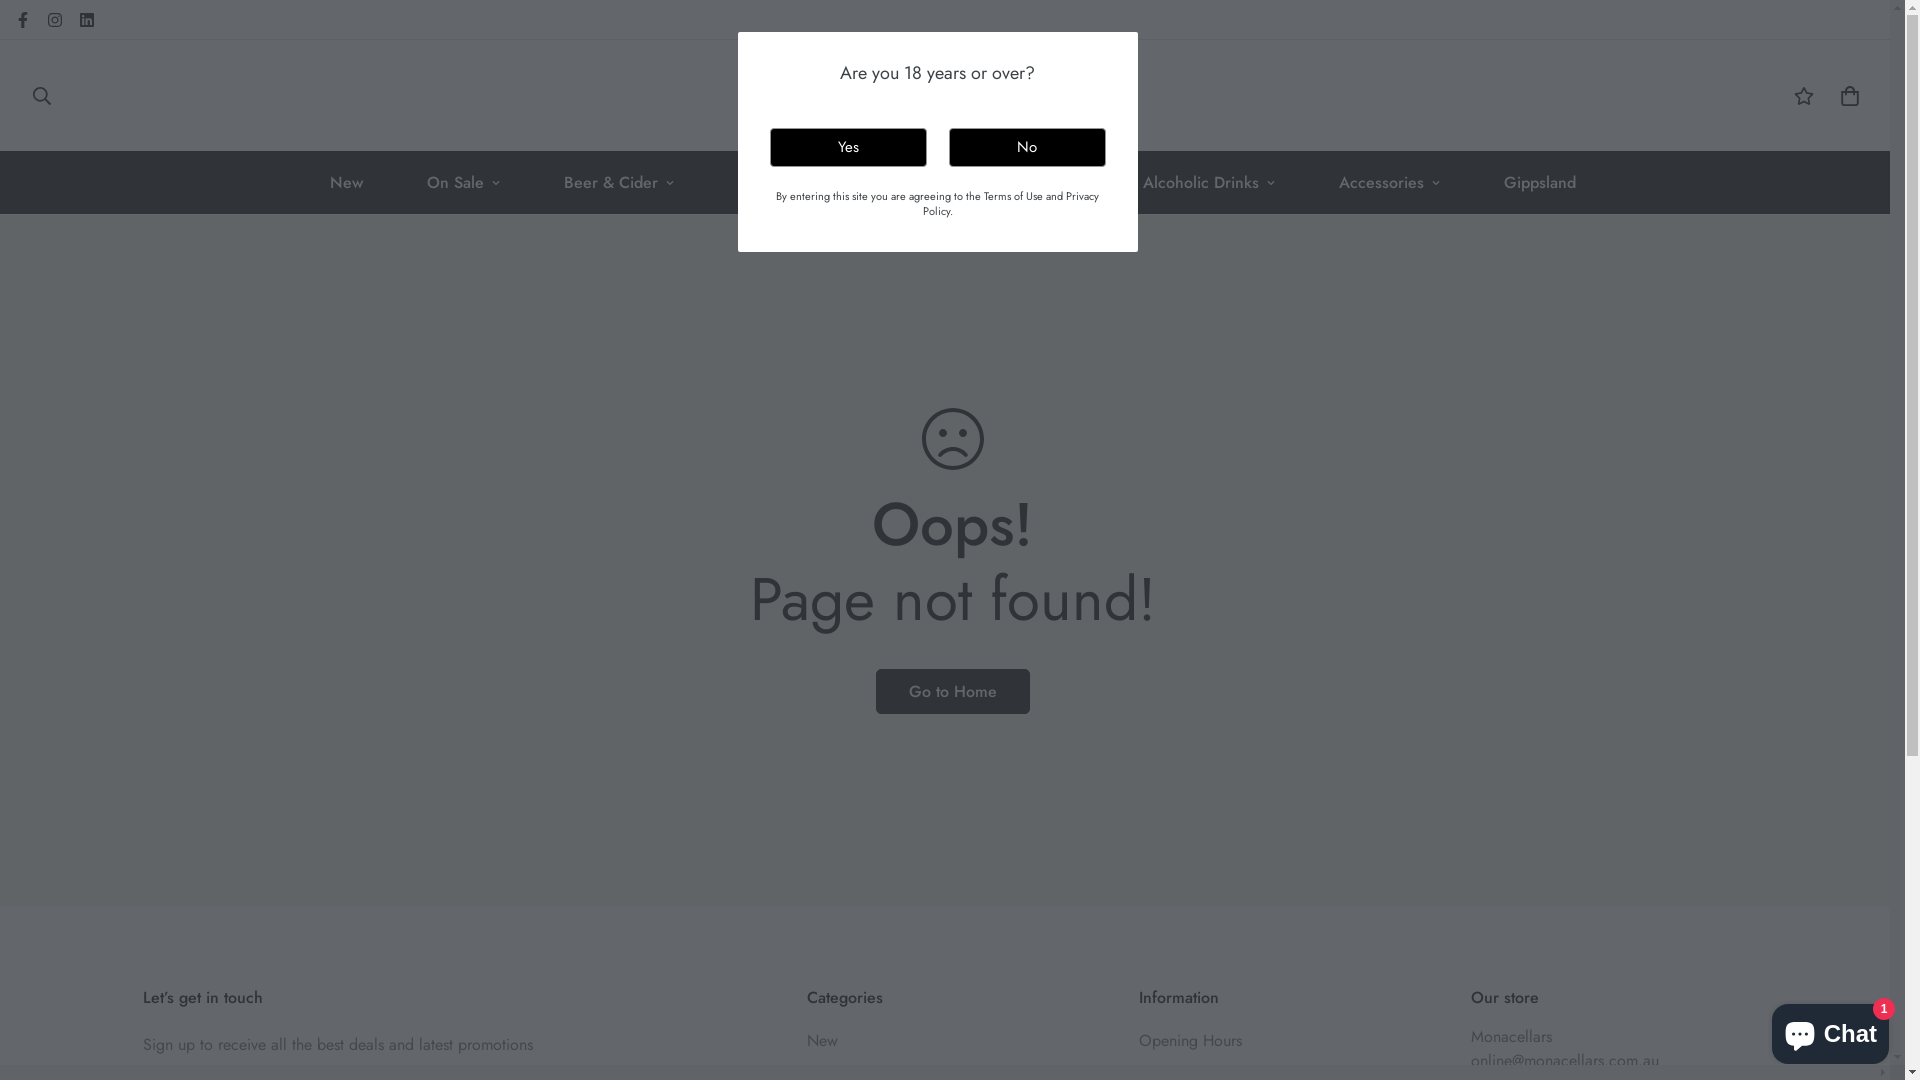 Image resolution: width=1920 pixels, height=1080 pixels. Describe the element at coordinates (1540, 182) in the screenshot. I see `Gippsland` at that location.